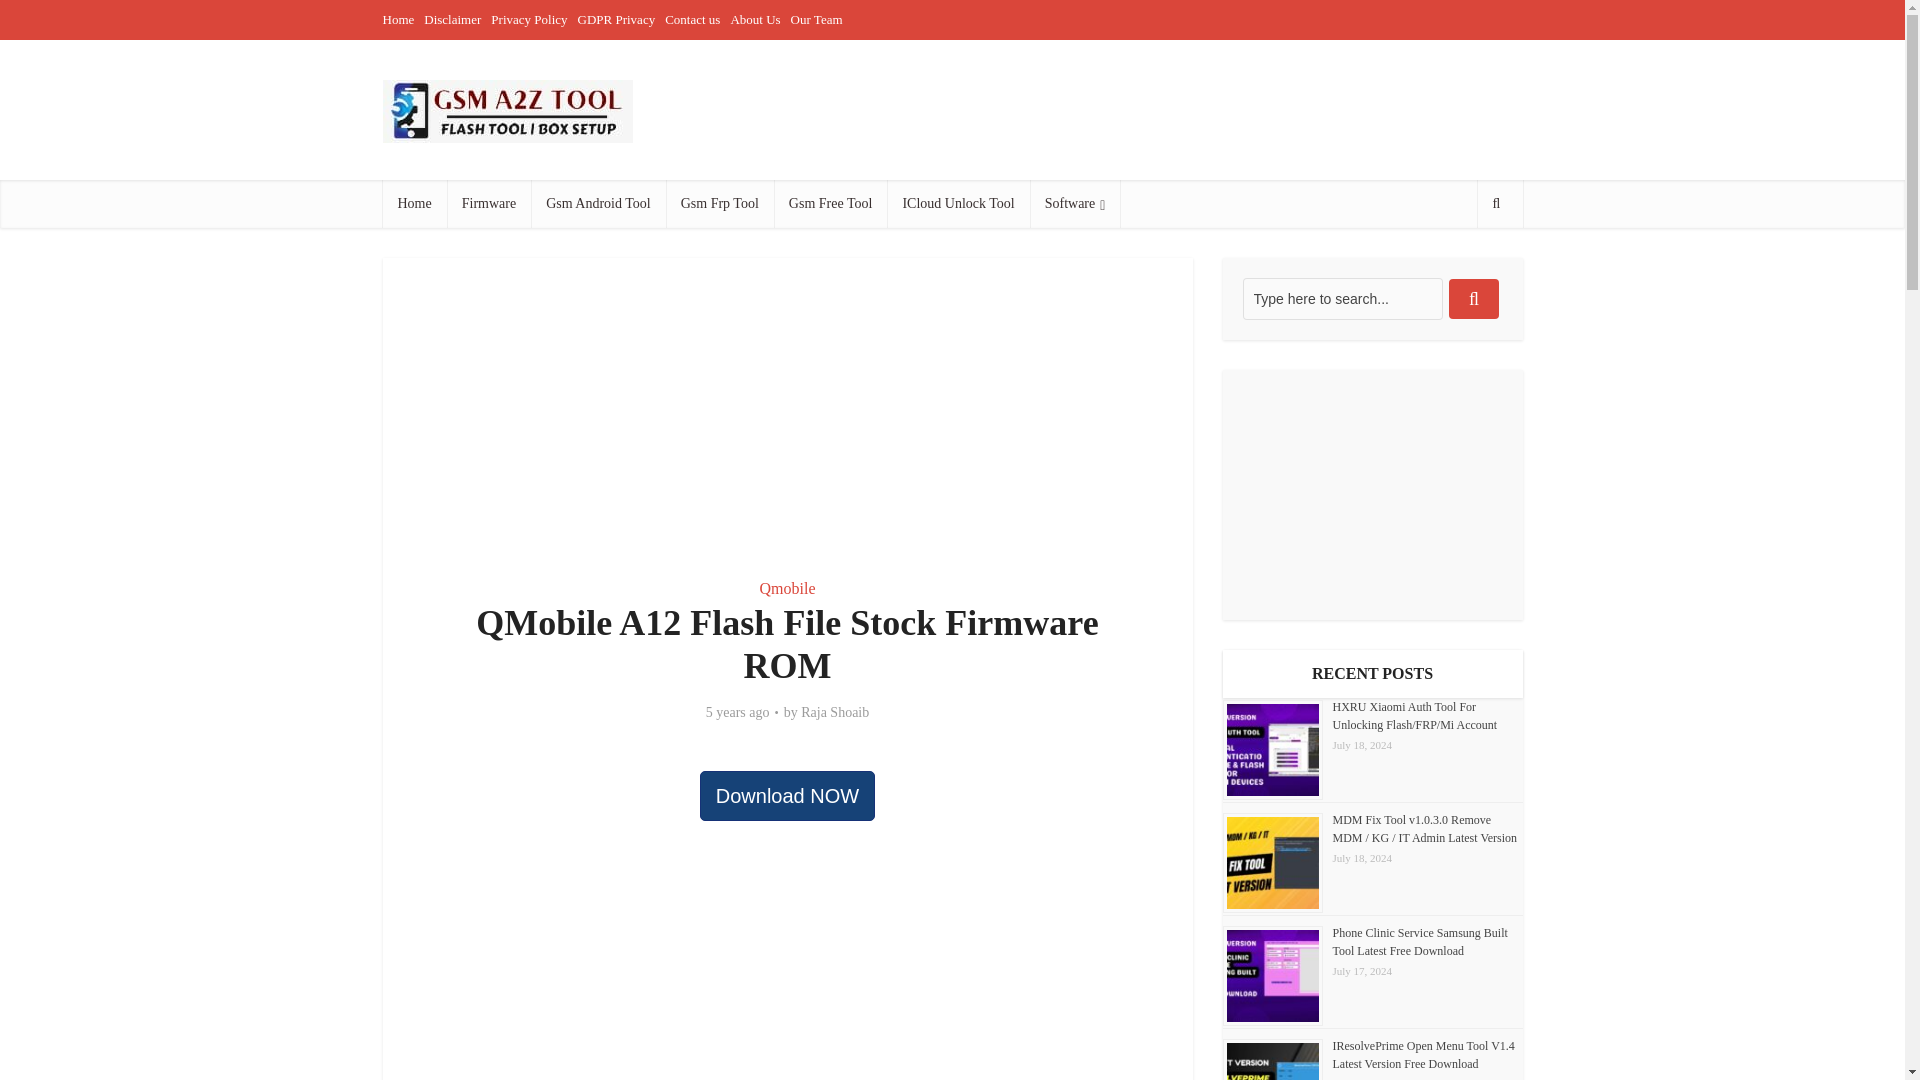  What do you see at coordinates (528, 19) in the screenshot?
I see `Privacy Policy` at bounding box center [528, 19].